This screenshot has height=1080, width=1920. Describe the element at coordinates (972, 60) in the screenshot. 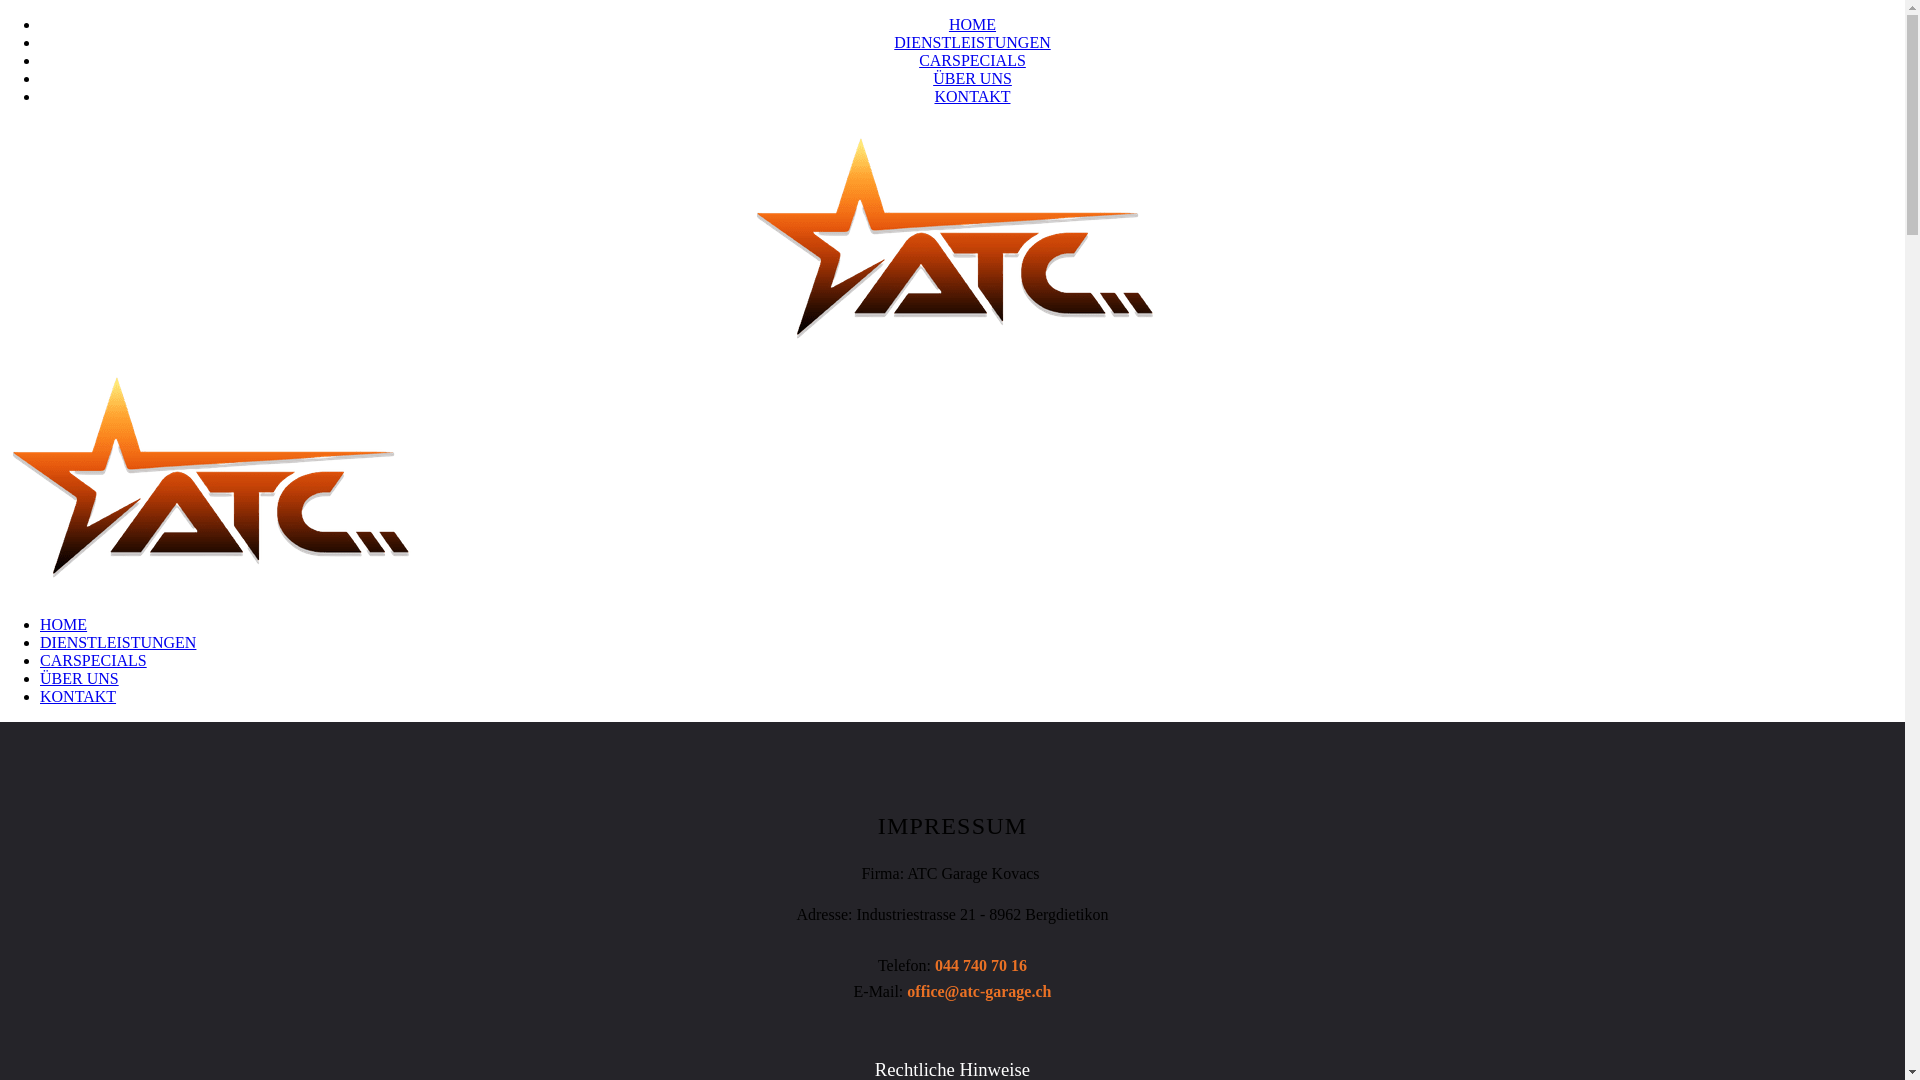

I see `CARSPECIALS` at that location.